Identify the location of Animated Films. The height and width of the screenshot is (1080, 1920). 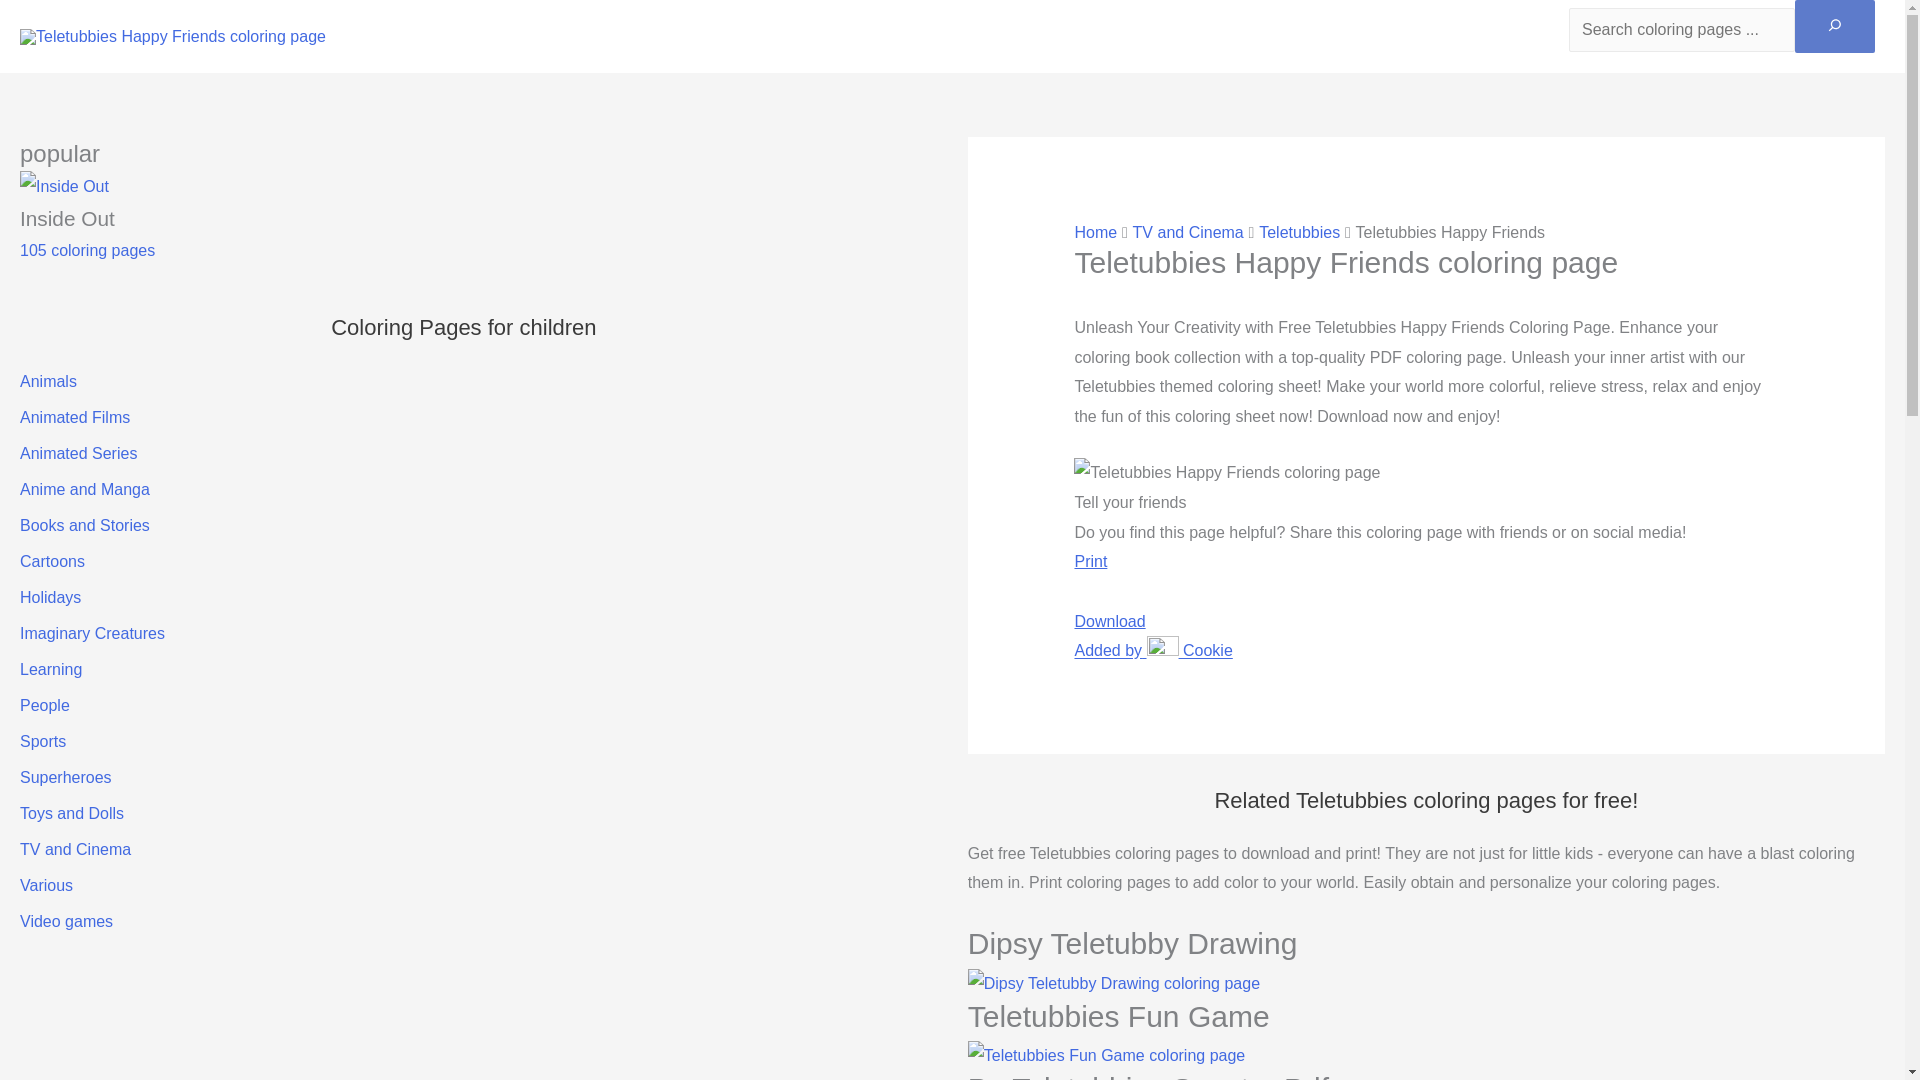
(74, 417).